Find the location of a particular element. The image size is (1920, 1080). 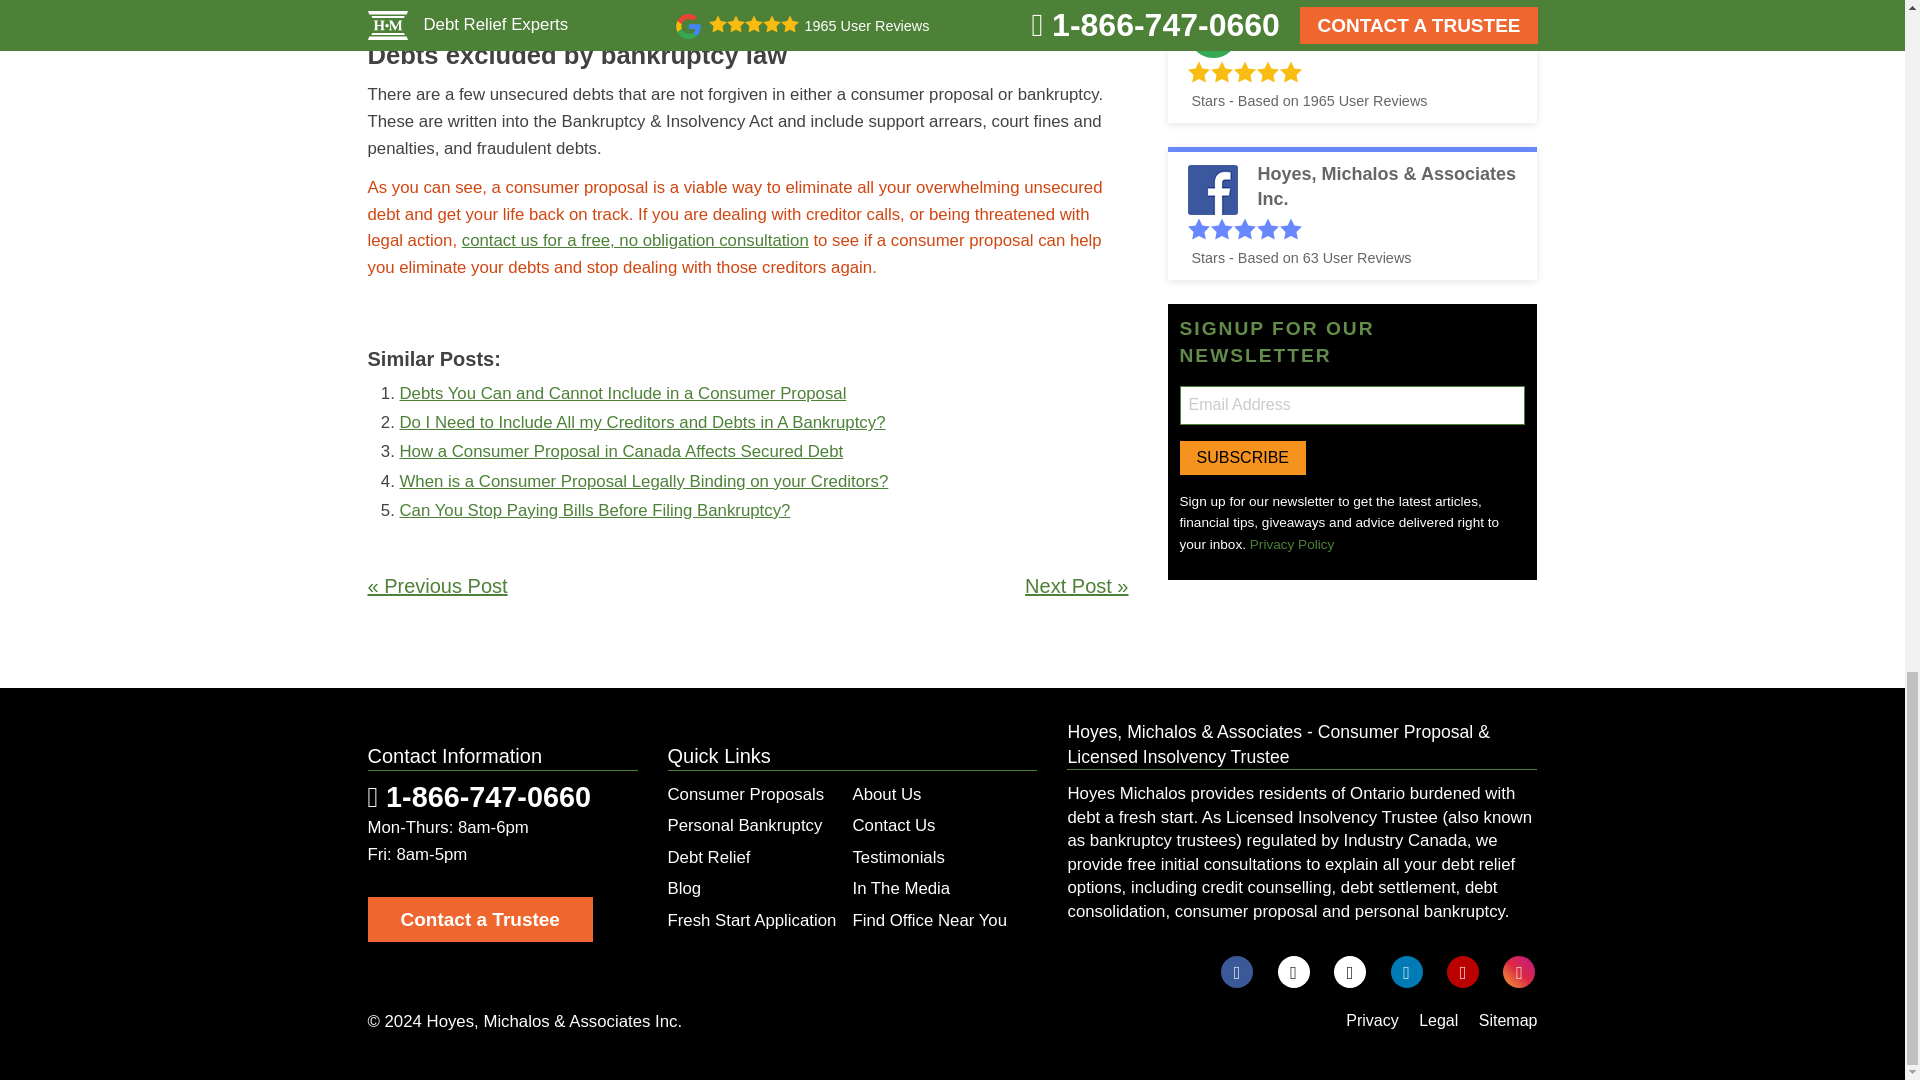

contact us for a free, no obligation consultation is located at coordinates (635, 240).